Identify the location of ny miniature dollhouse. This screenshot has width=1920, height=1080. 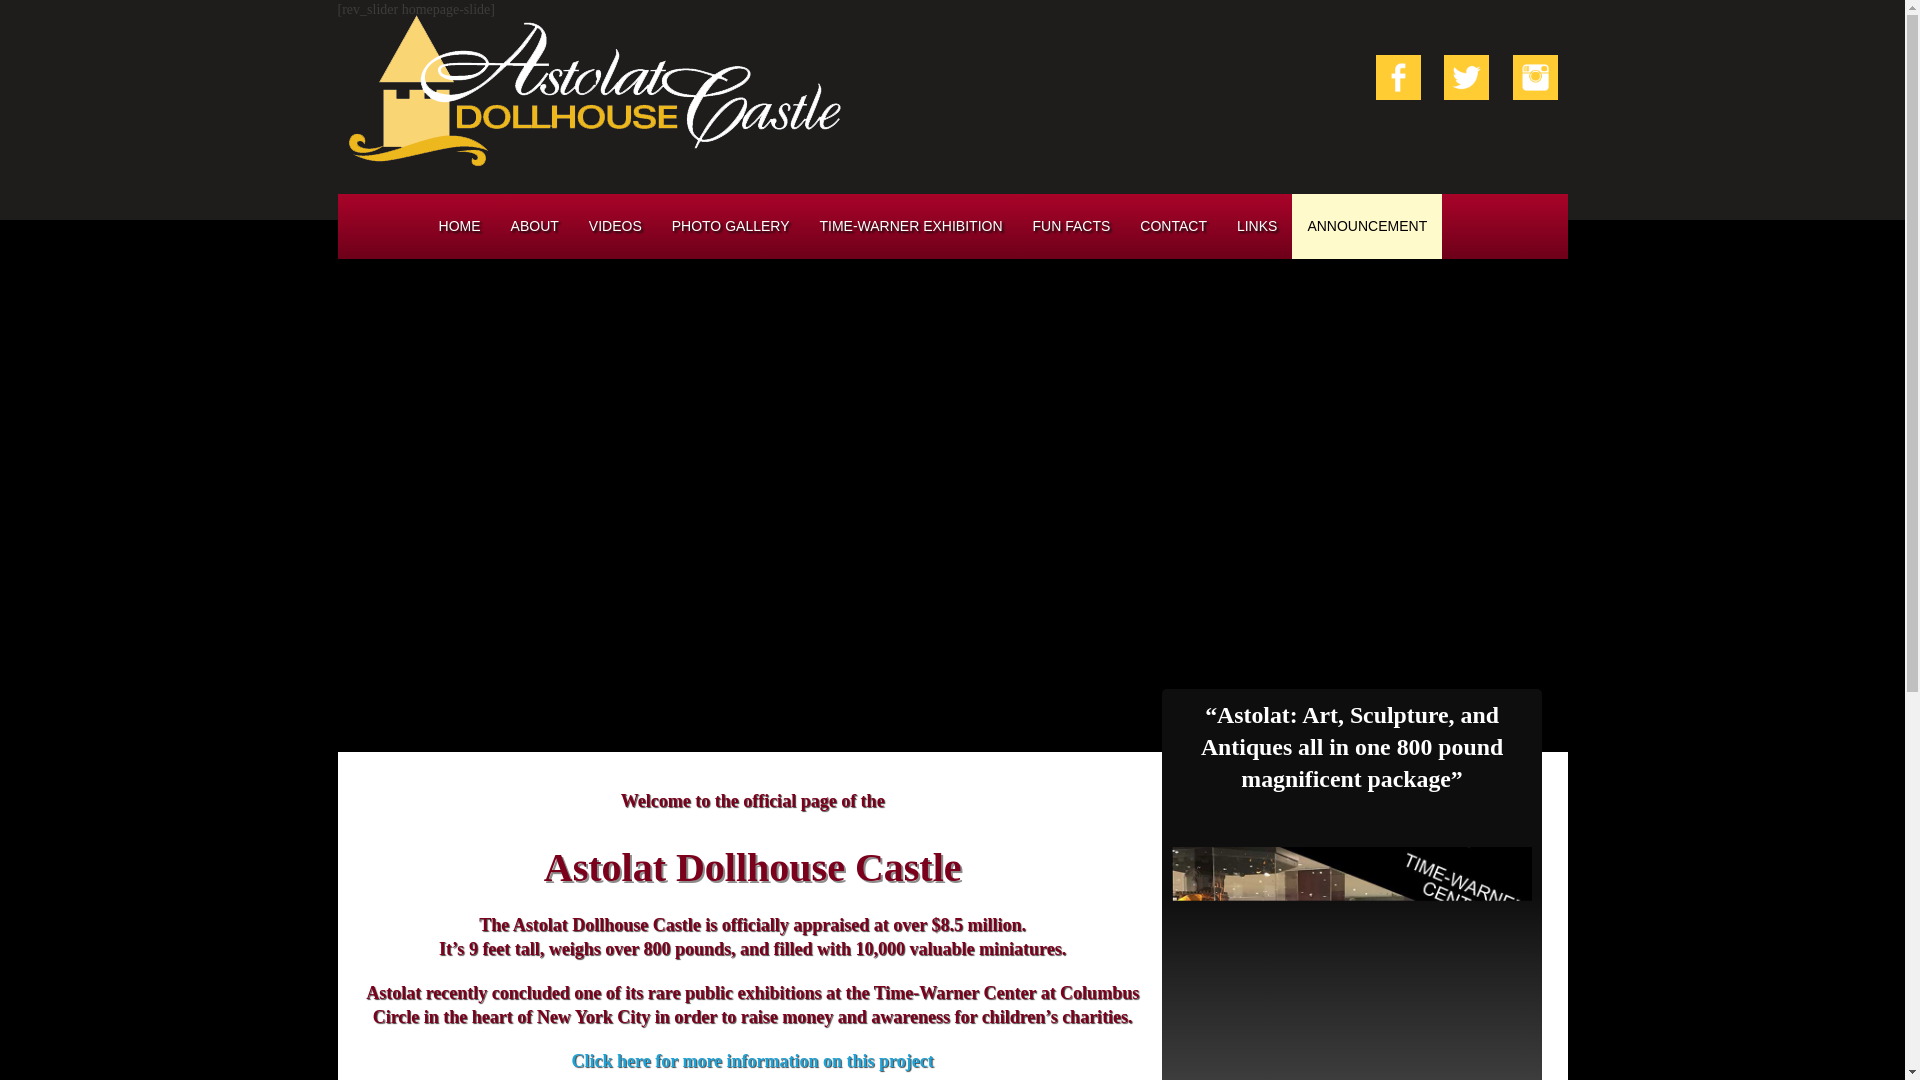
(596, 88).